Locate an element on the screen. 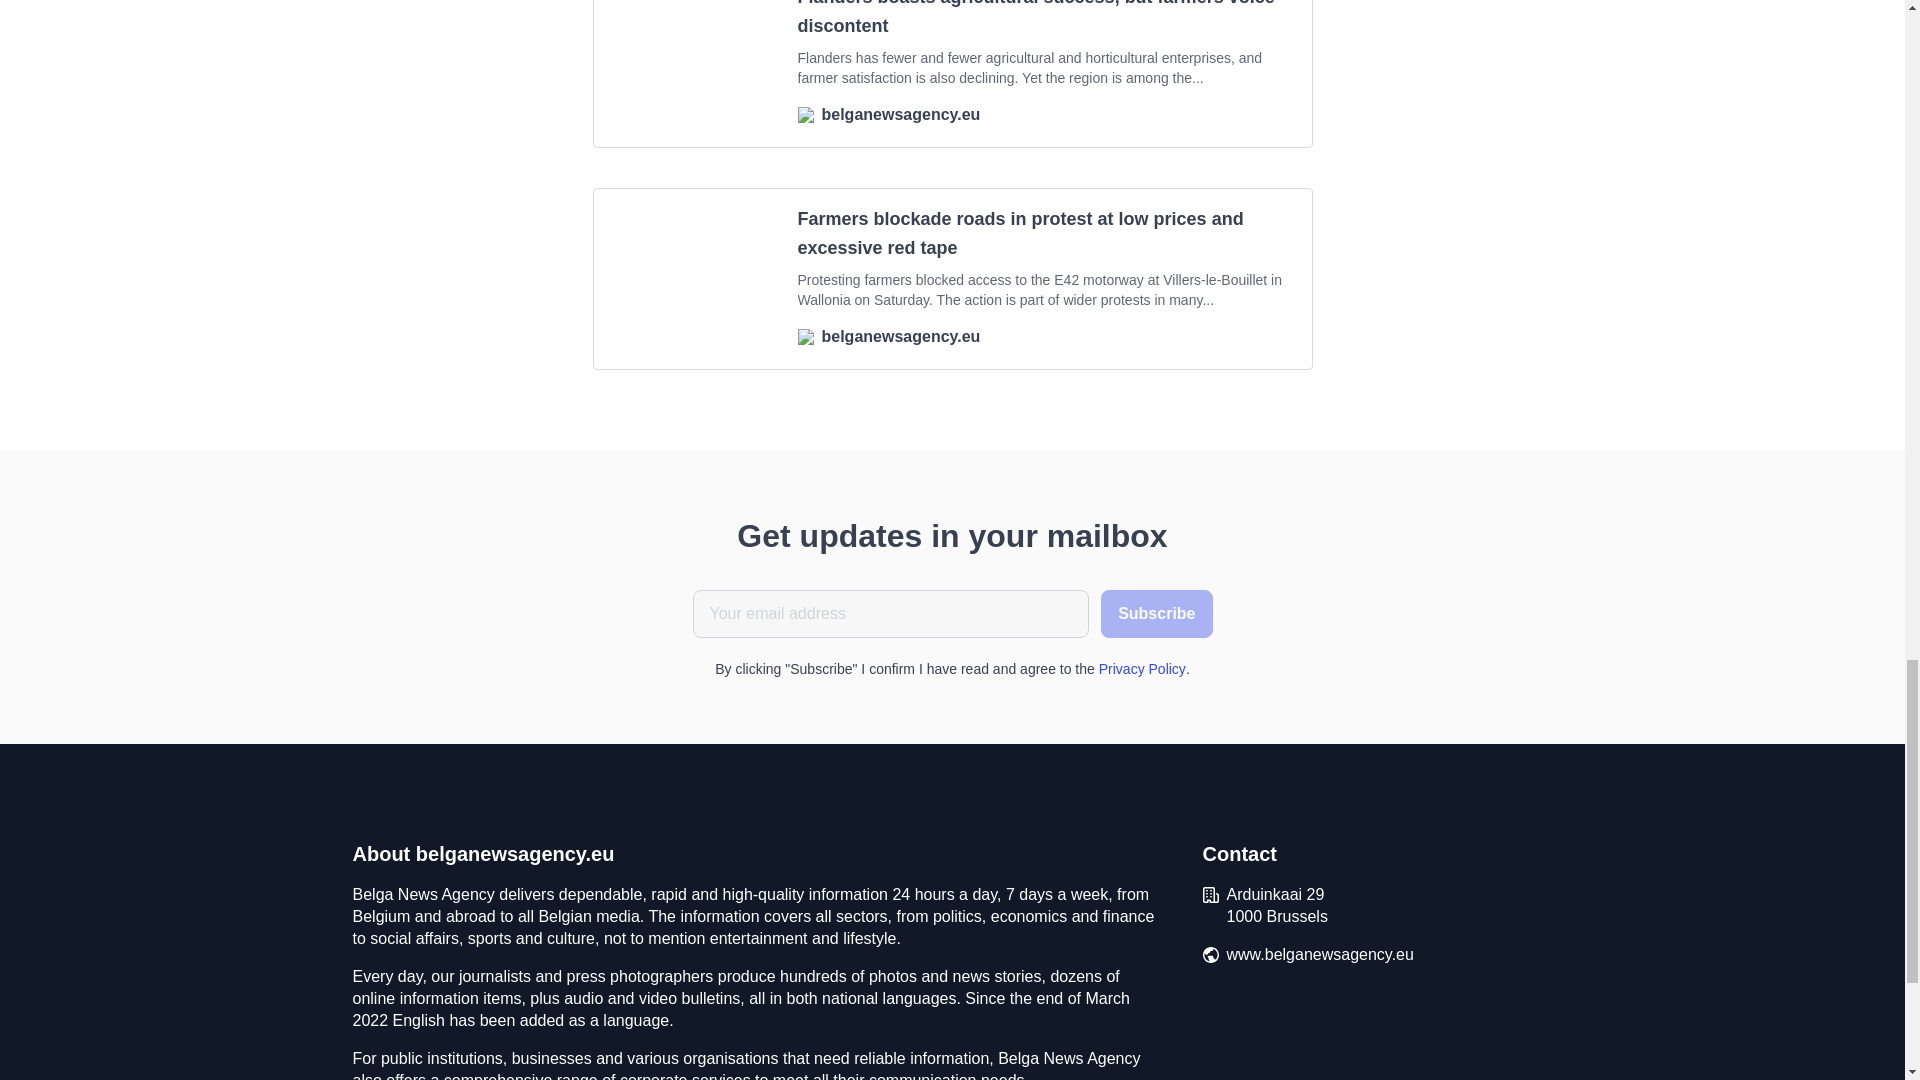 Image resolution: width=1920 pixels, height=1080 pixels. belganewsagency.eu is located at coordinates (1043, 336).